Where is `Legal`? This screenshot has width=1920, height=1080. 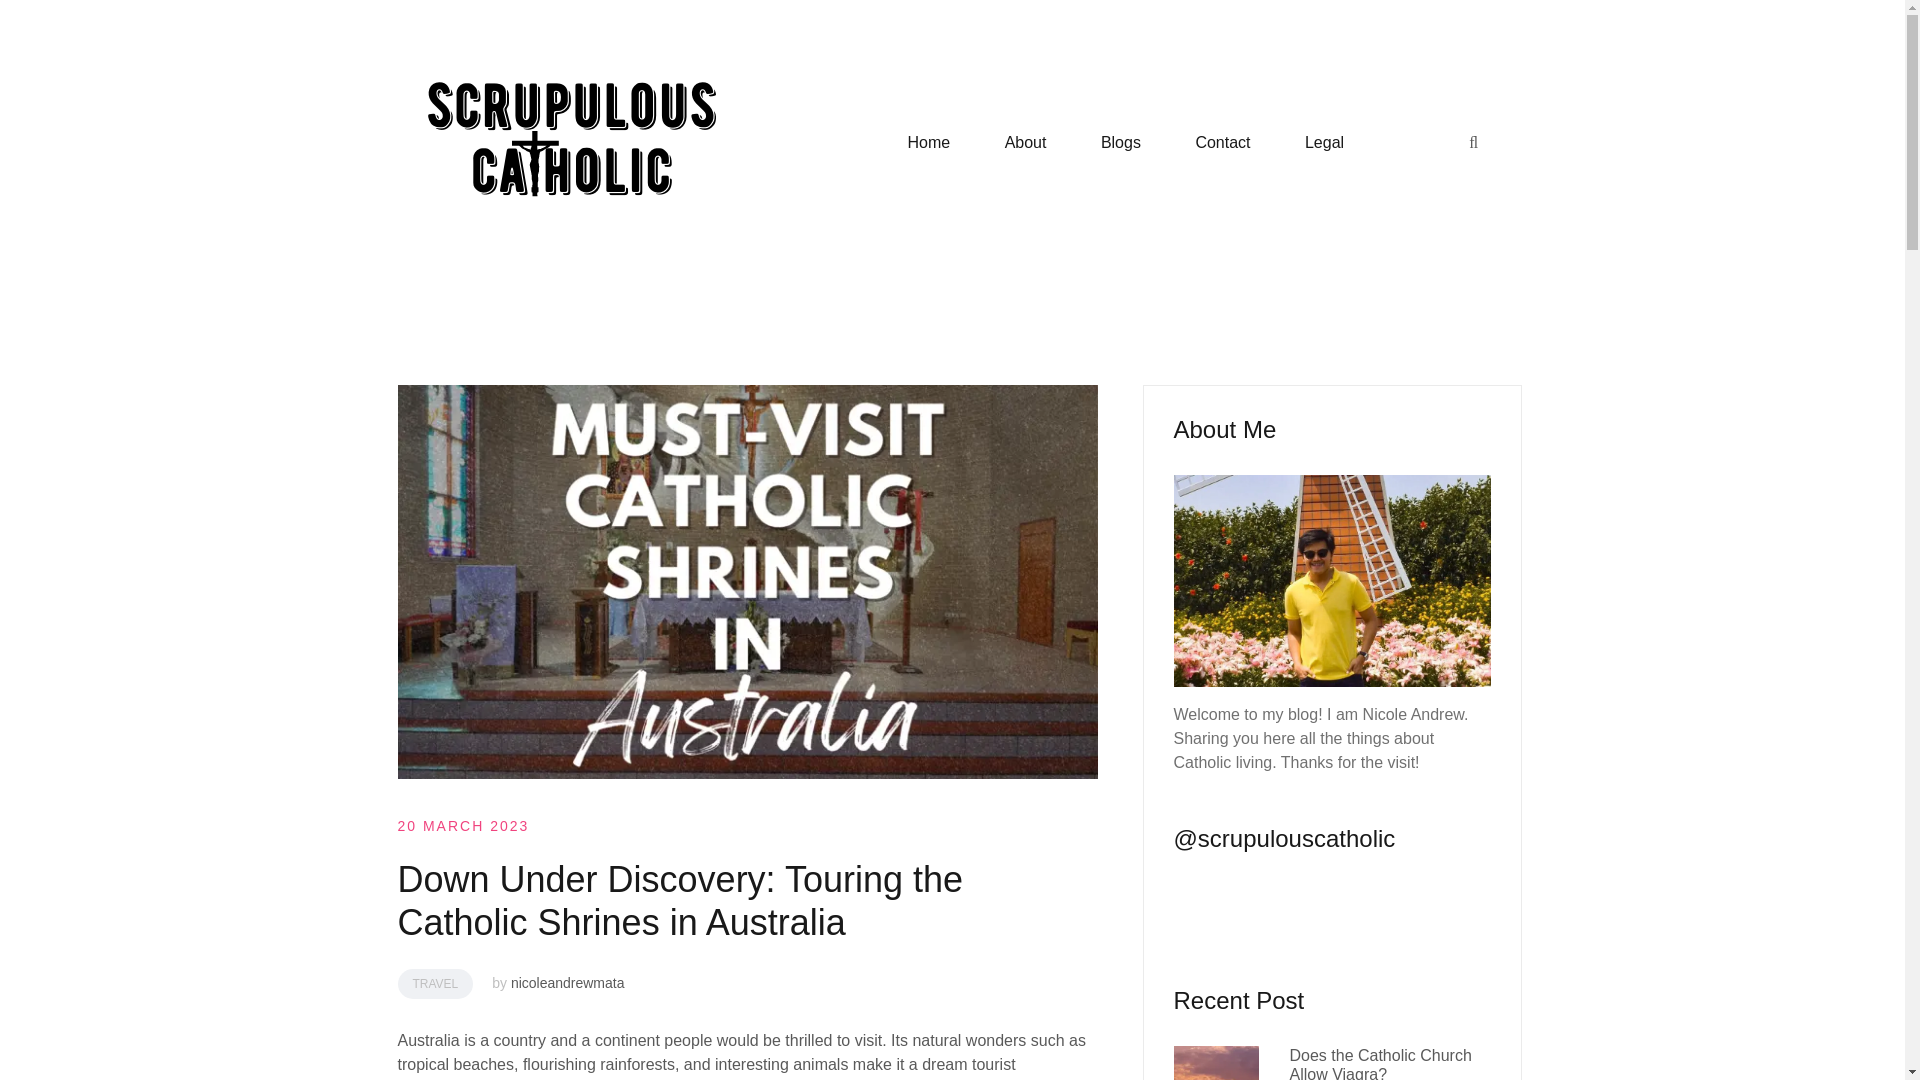 Legal is located at coordinates (1324, 142).